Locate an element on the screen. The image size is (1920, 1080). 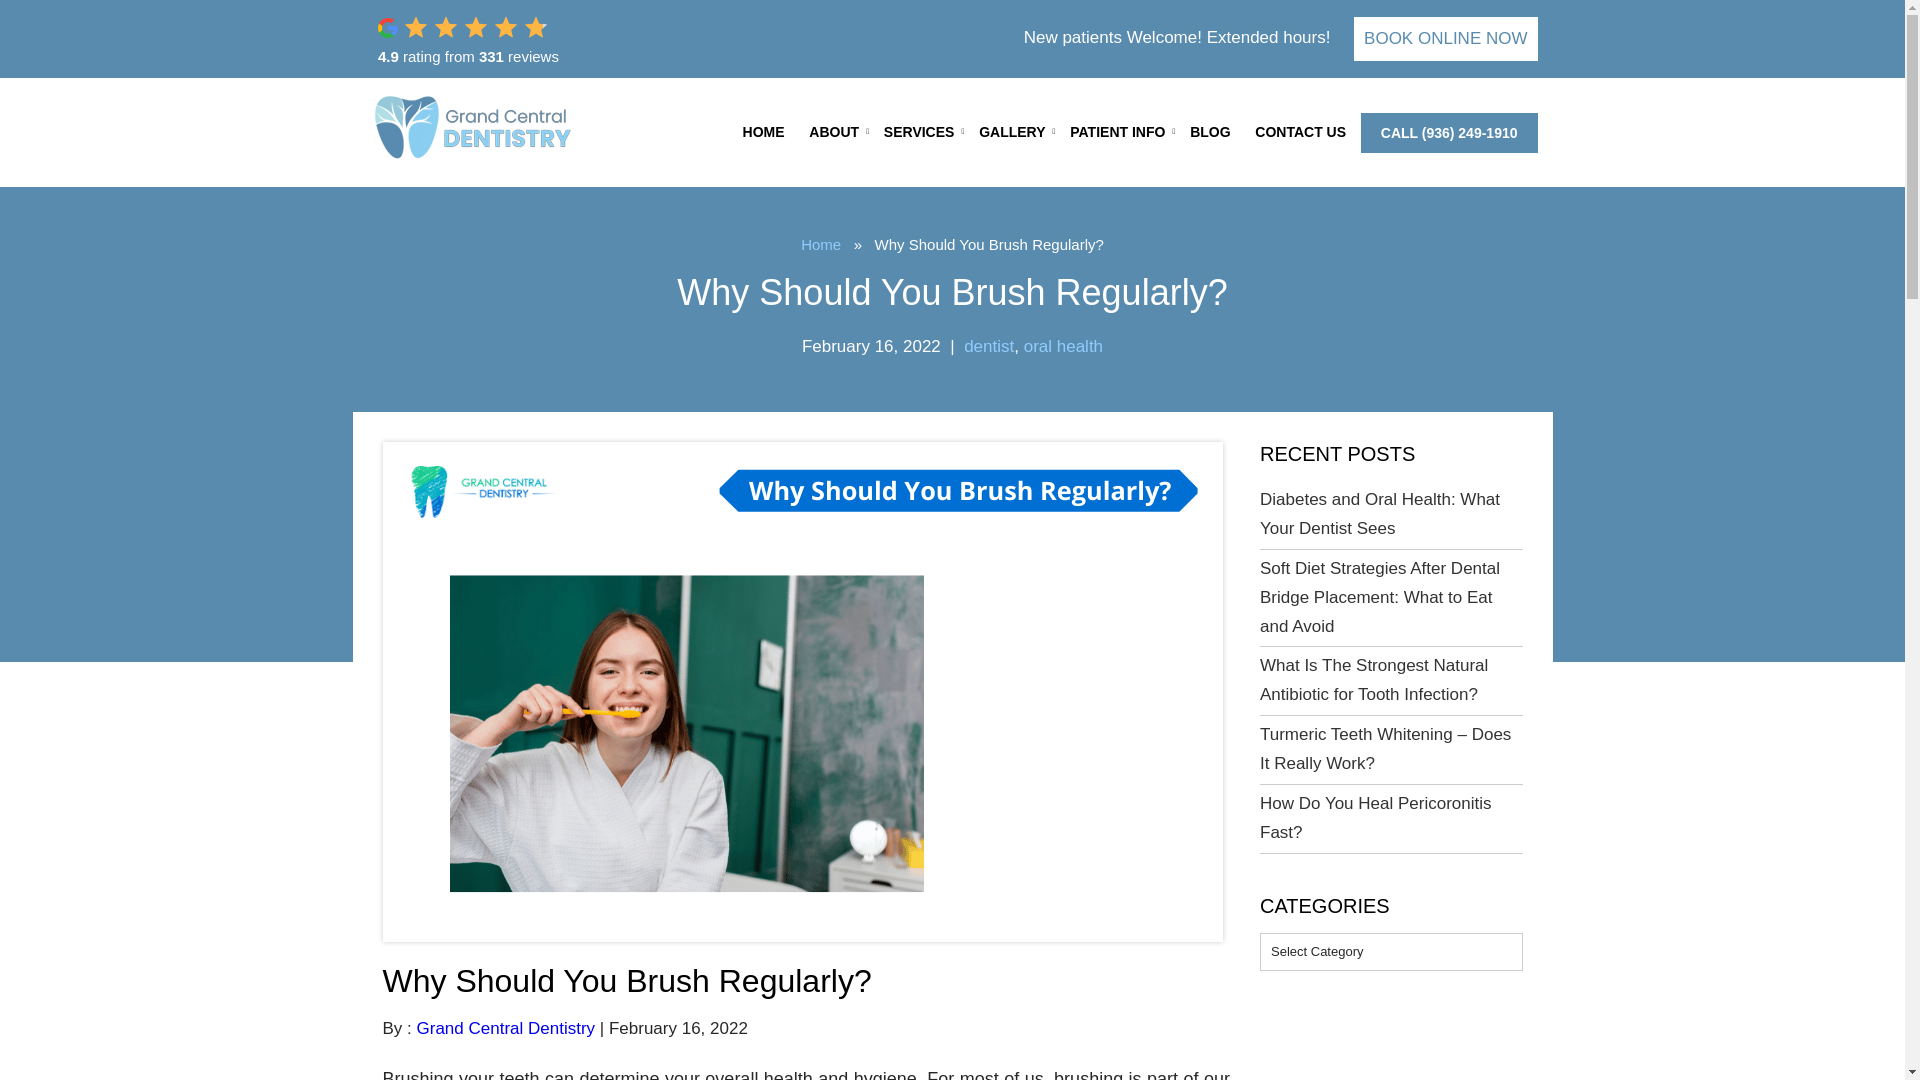
HOME is located at coordinates (764, 132).